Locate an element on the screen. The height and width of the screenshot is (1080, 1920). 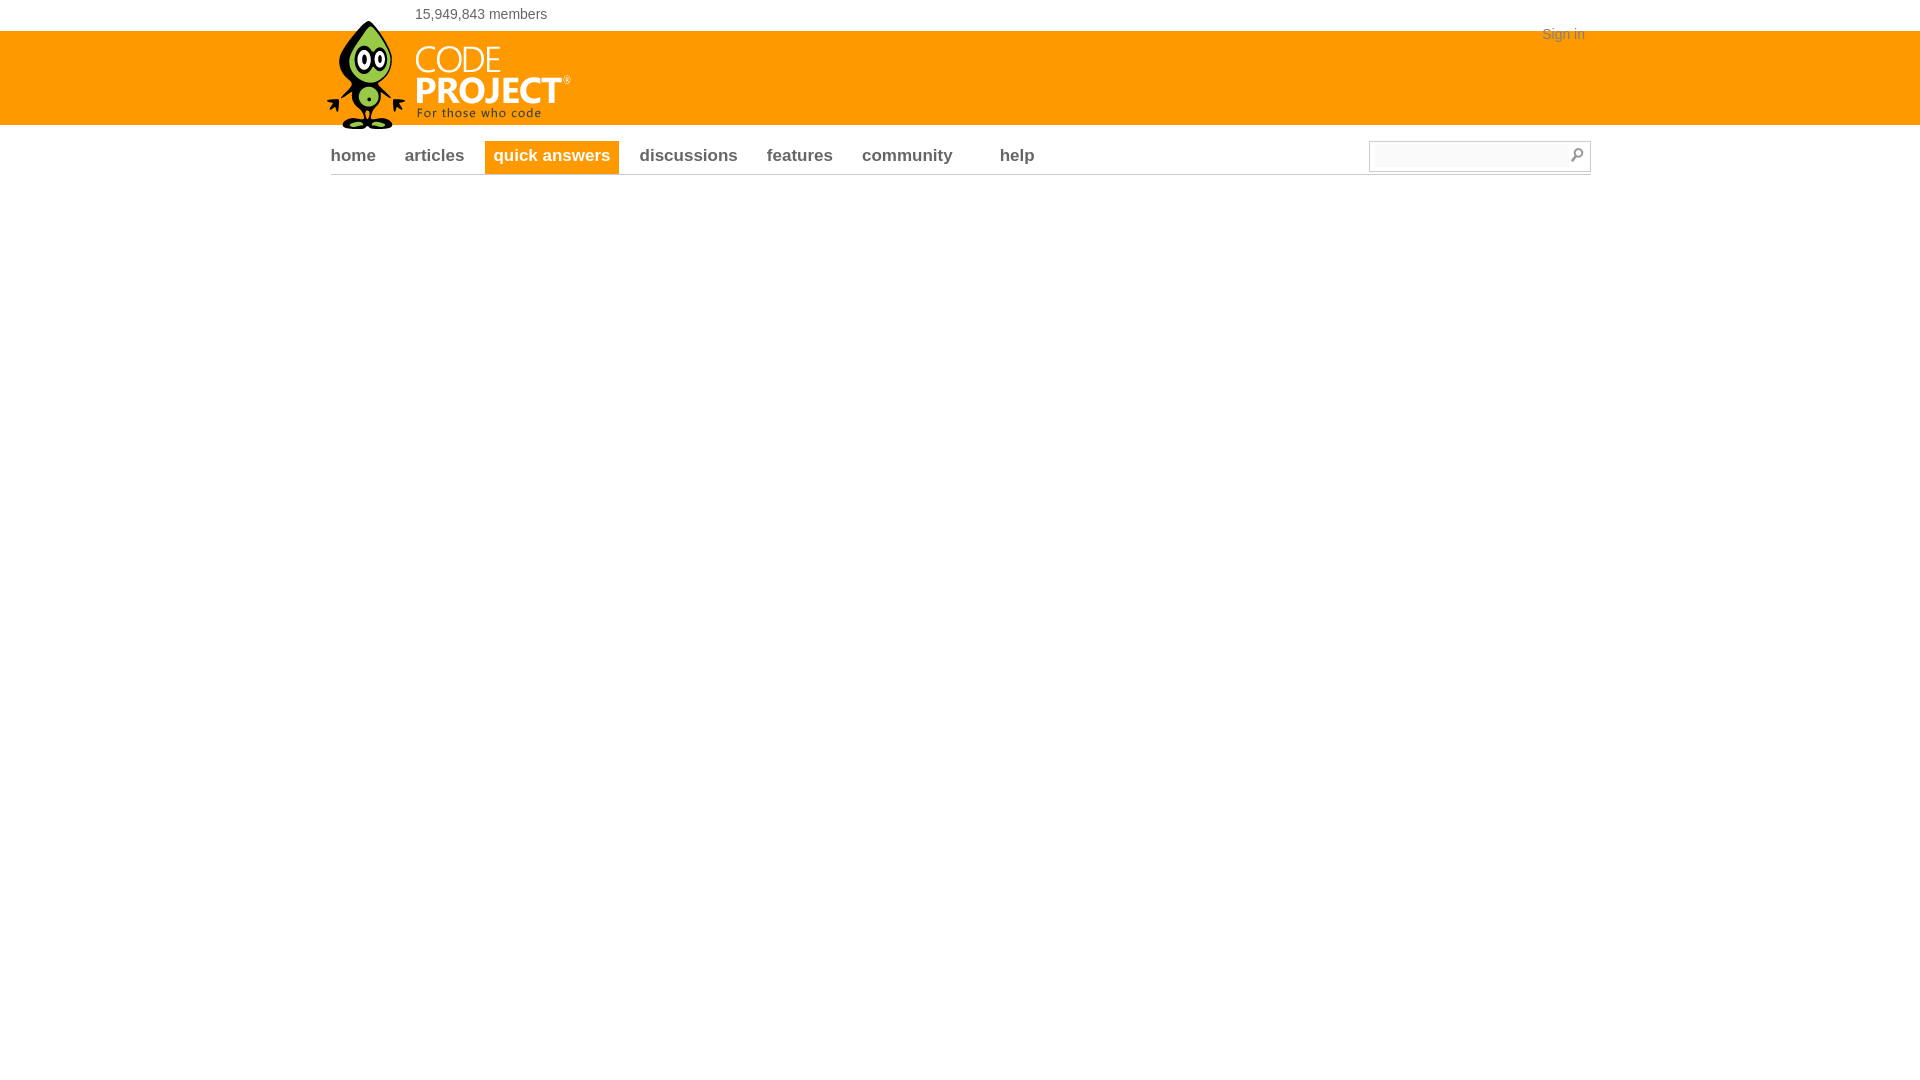
quick answers is located at coordinates (552, 158).